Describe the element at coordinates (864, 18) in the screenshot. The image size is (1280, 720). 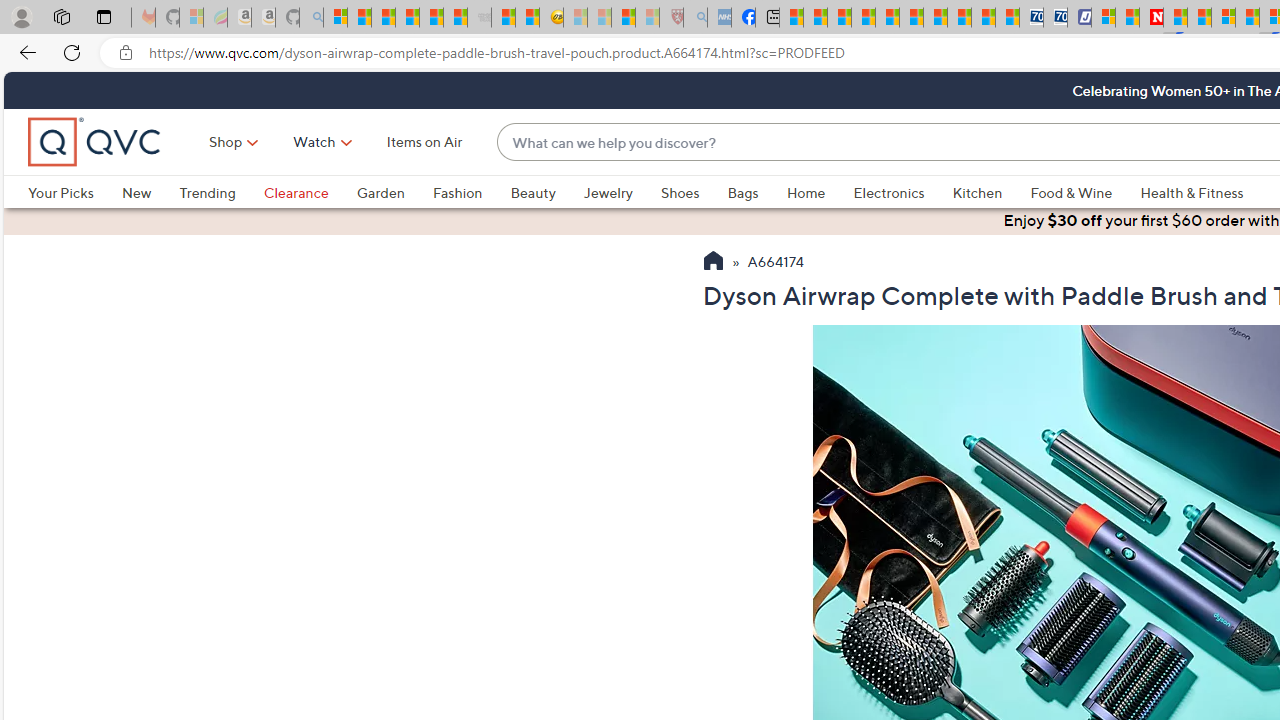
I see `Climate Damage Becomes Too Severe To Reverse` at that location.